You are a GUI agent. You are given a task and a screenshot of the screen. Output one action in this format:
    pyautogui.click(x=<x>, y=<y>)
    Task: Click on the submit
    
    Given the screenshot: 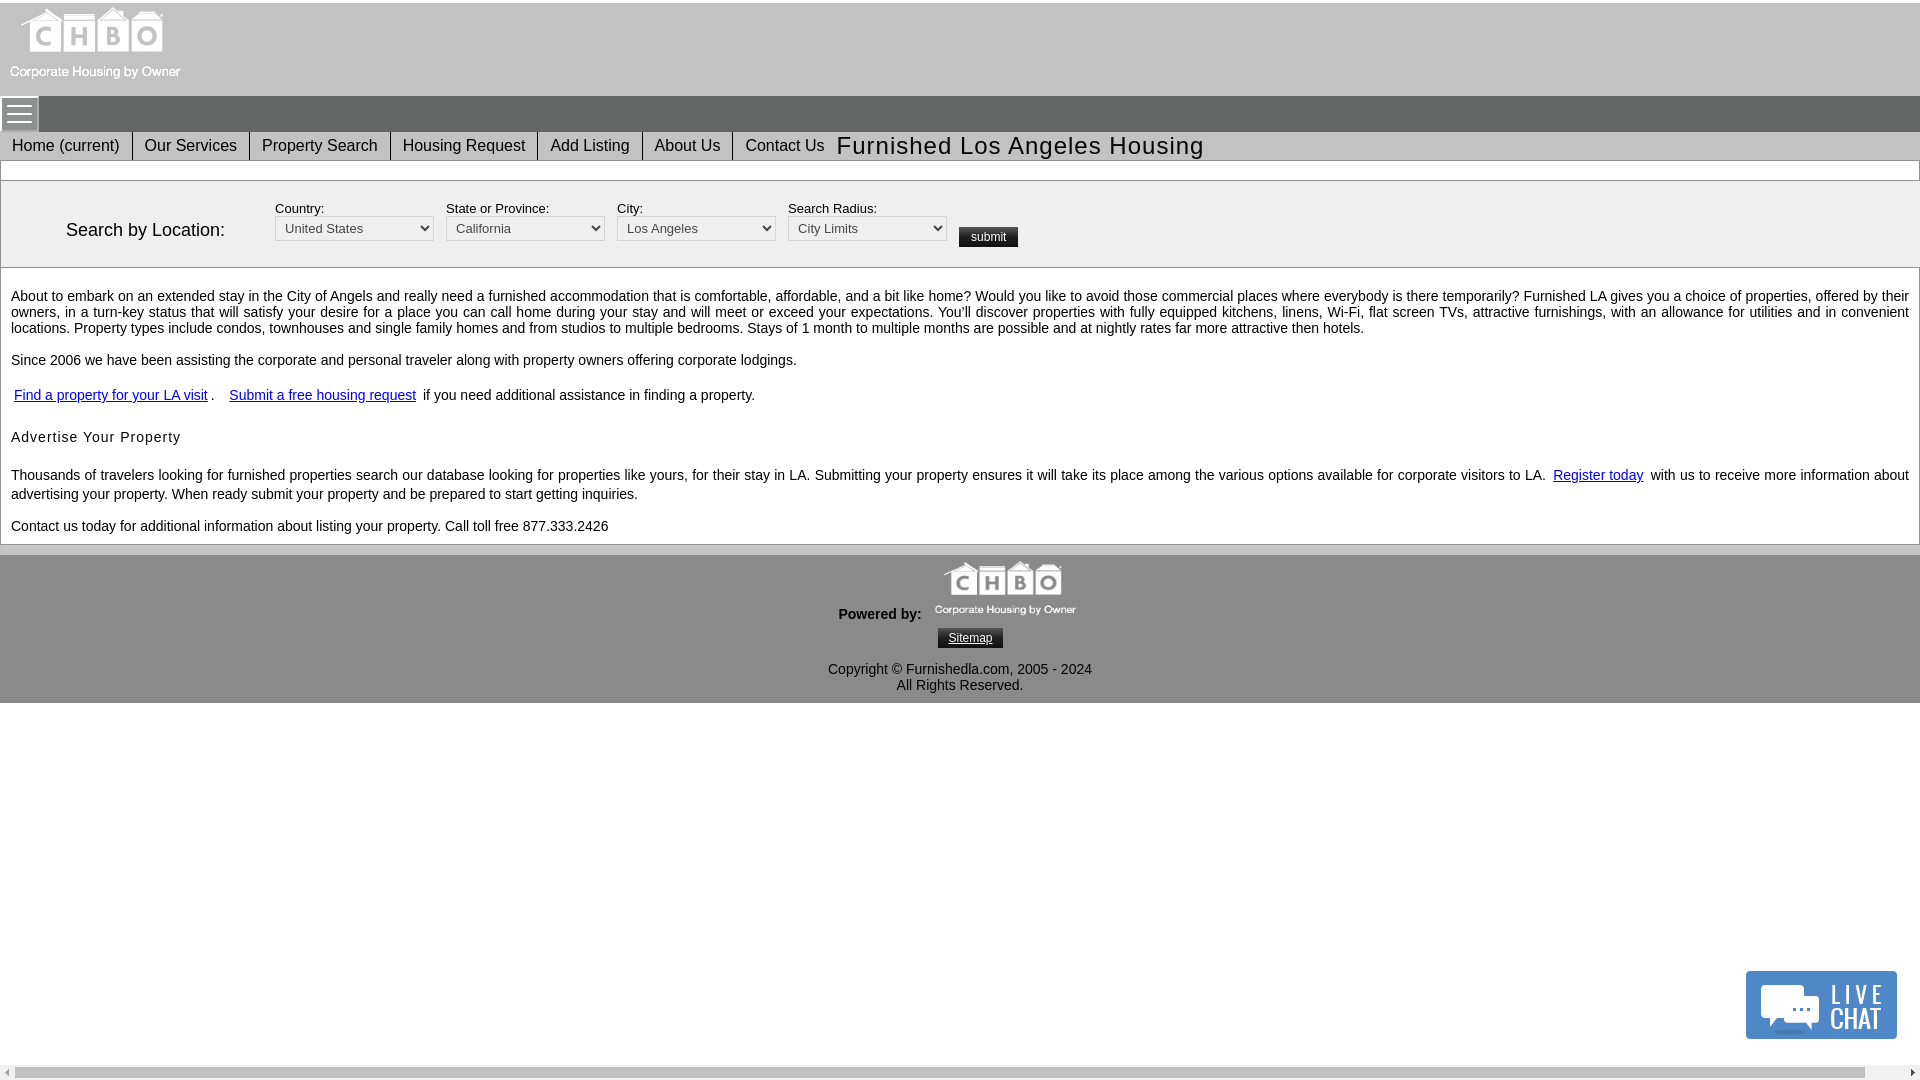 What is the action you would take?
    pyautogui.click(x=988, y=236)
    